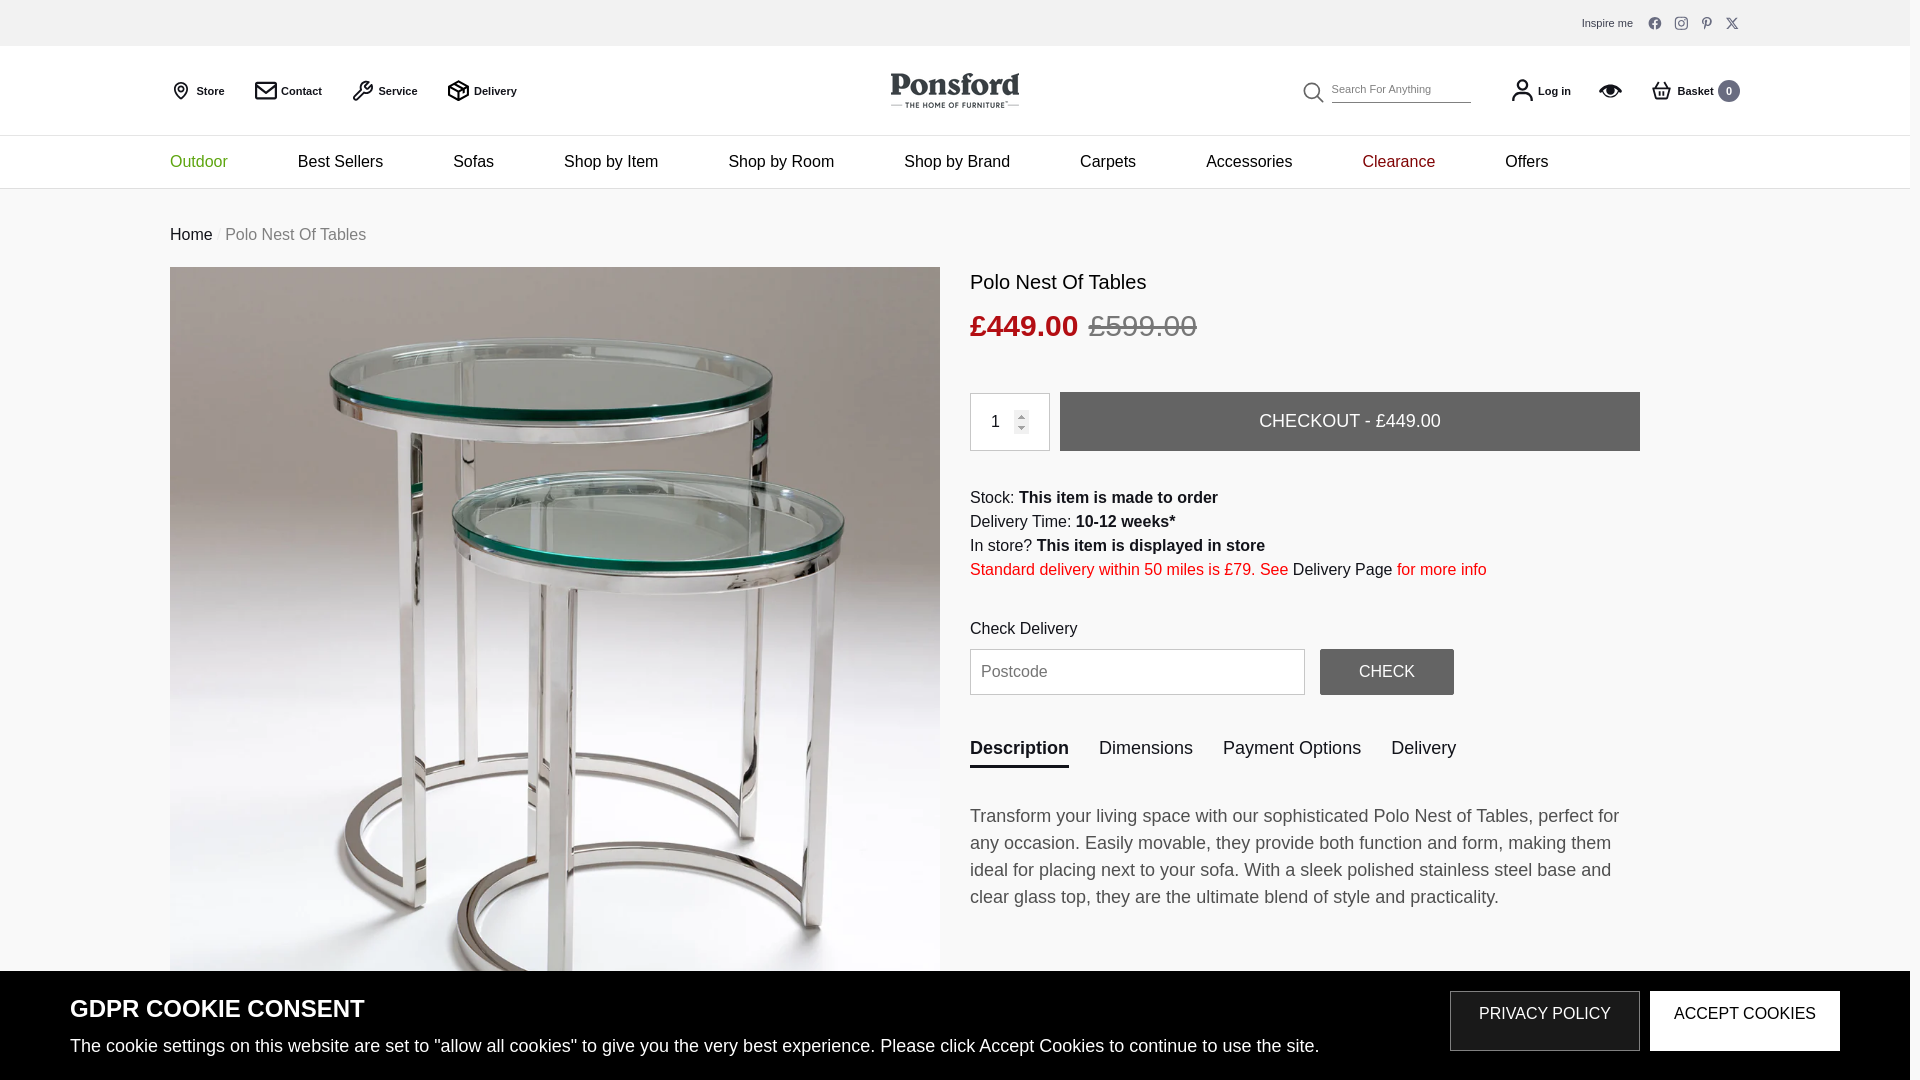  I want to click on Home, so click(192, 234).